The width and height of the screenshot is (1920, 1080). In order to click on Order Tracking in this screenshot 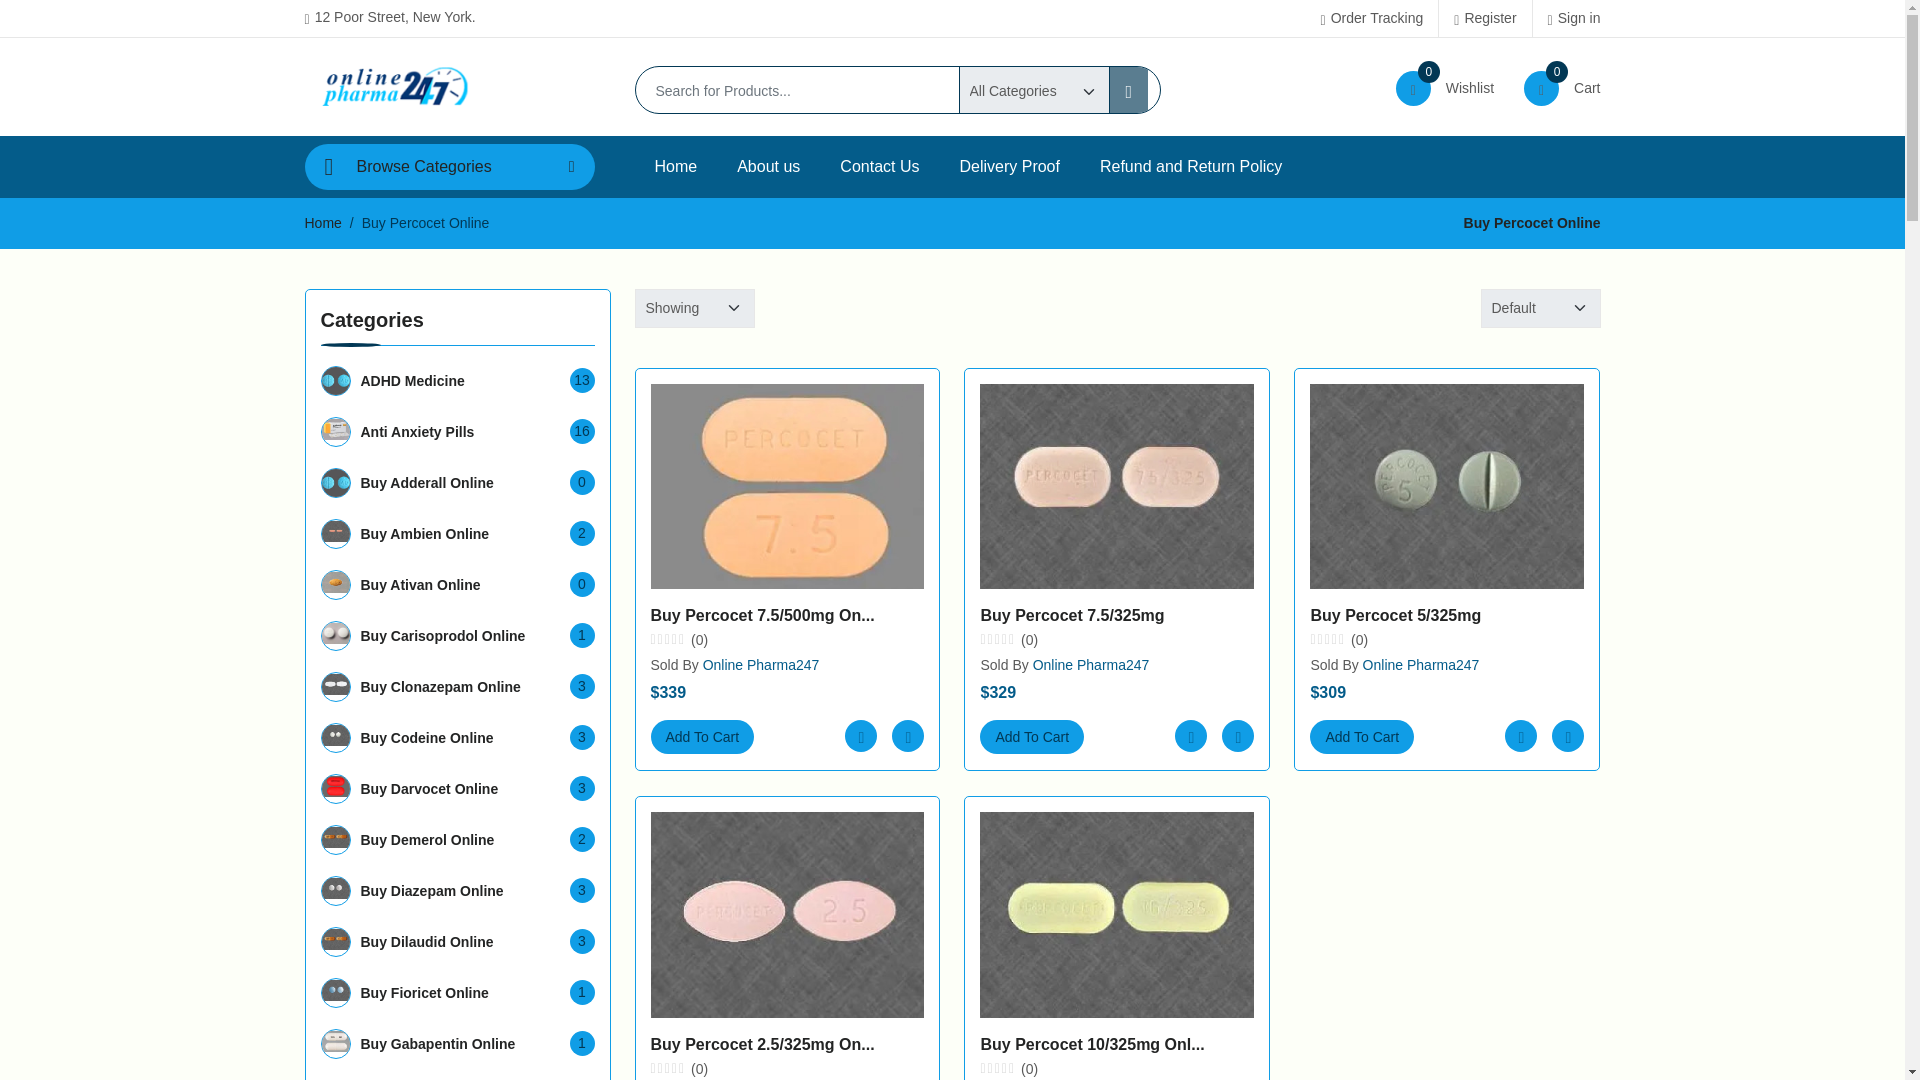, I will do `click(1372, 19)`.